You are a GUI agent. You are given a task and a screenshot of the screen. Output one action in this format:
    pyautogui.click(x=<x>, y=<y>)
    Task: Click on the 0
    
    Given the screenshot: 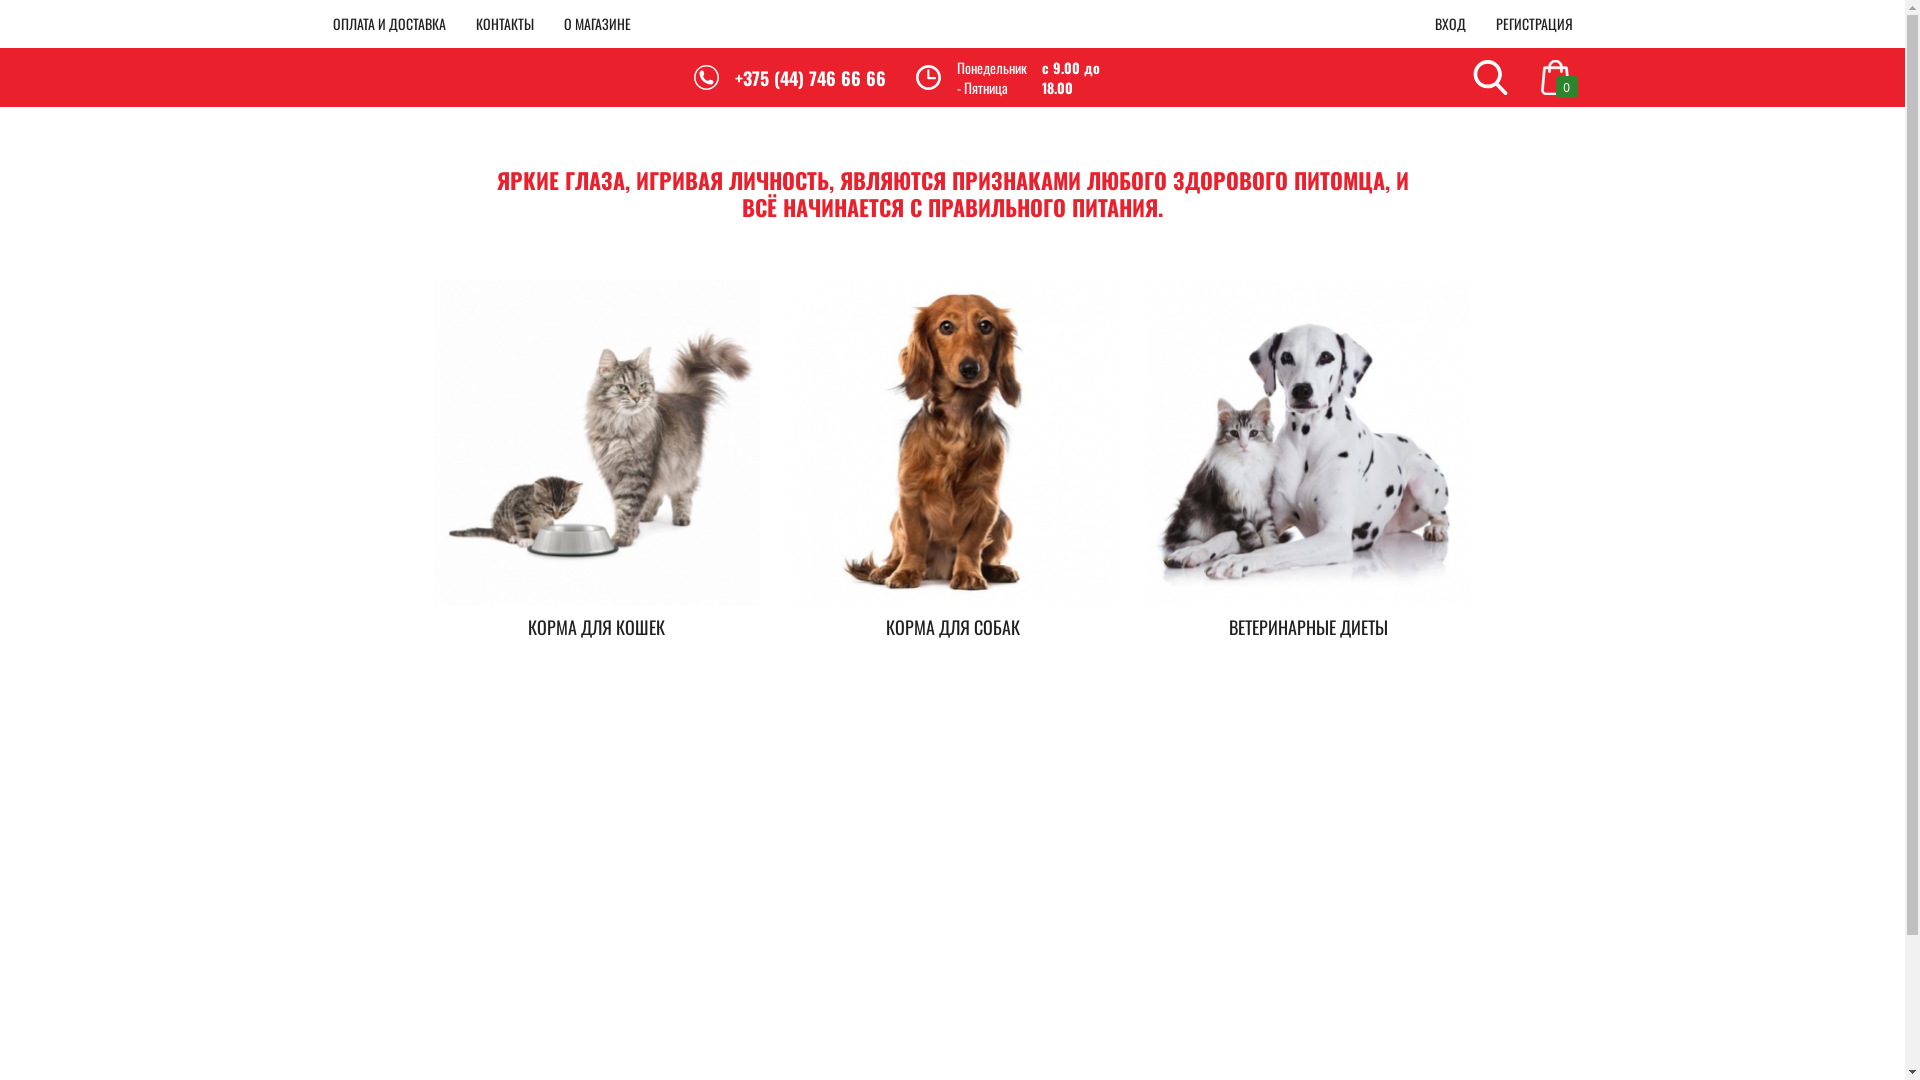 What is the action you would take?
    pyautogui.click(x=1556, y=78)
    